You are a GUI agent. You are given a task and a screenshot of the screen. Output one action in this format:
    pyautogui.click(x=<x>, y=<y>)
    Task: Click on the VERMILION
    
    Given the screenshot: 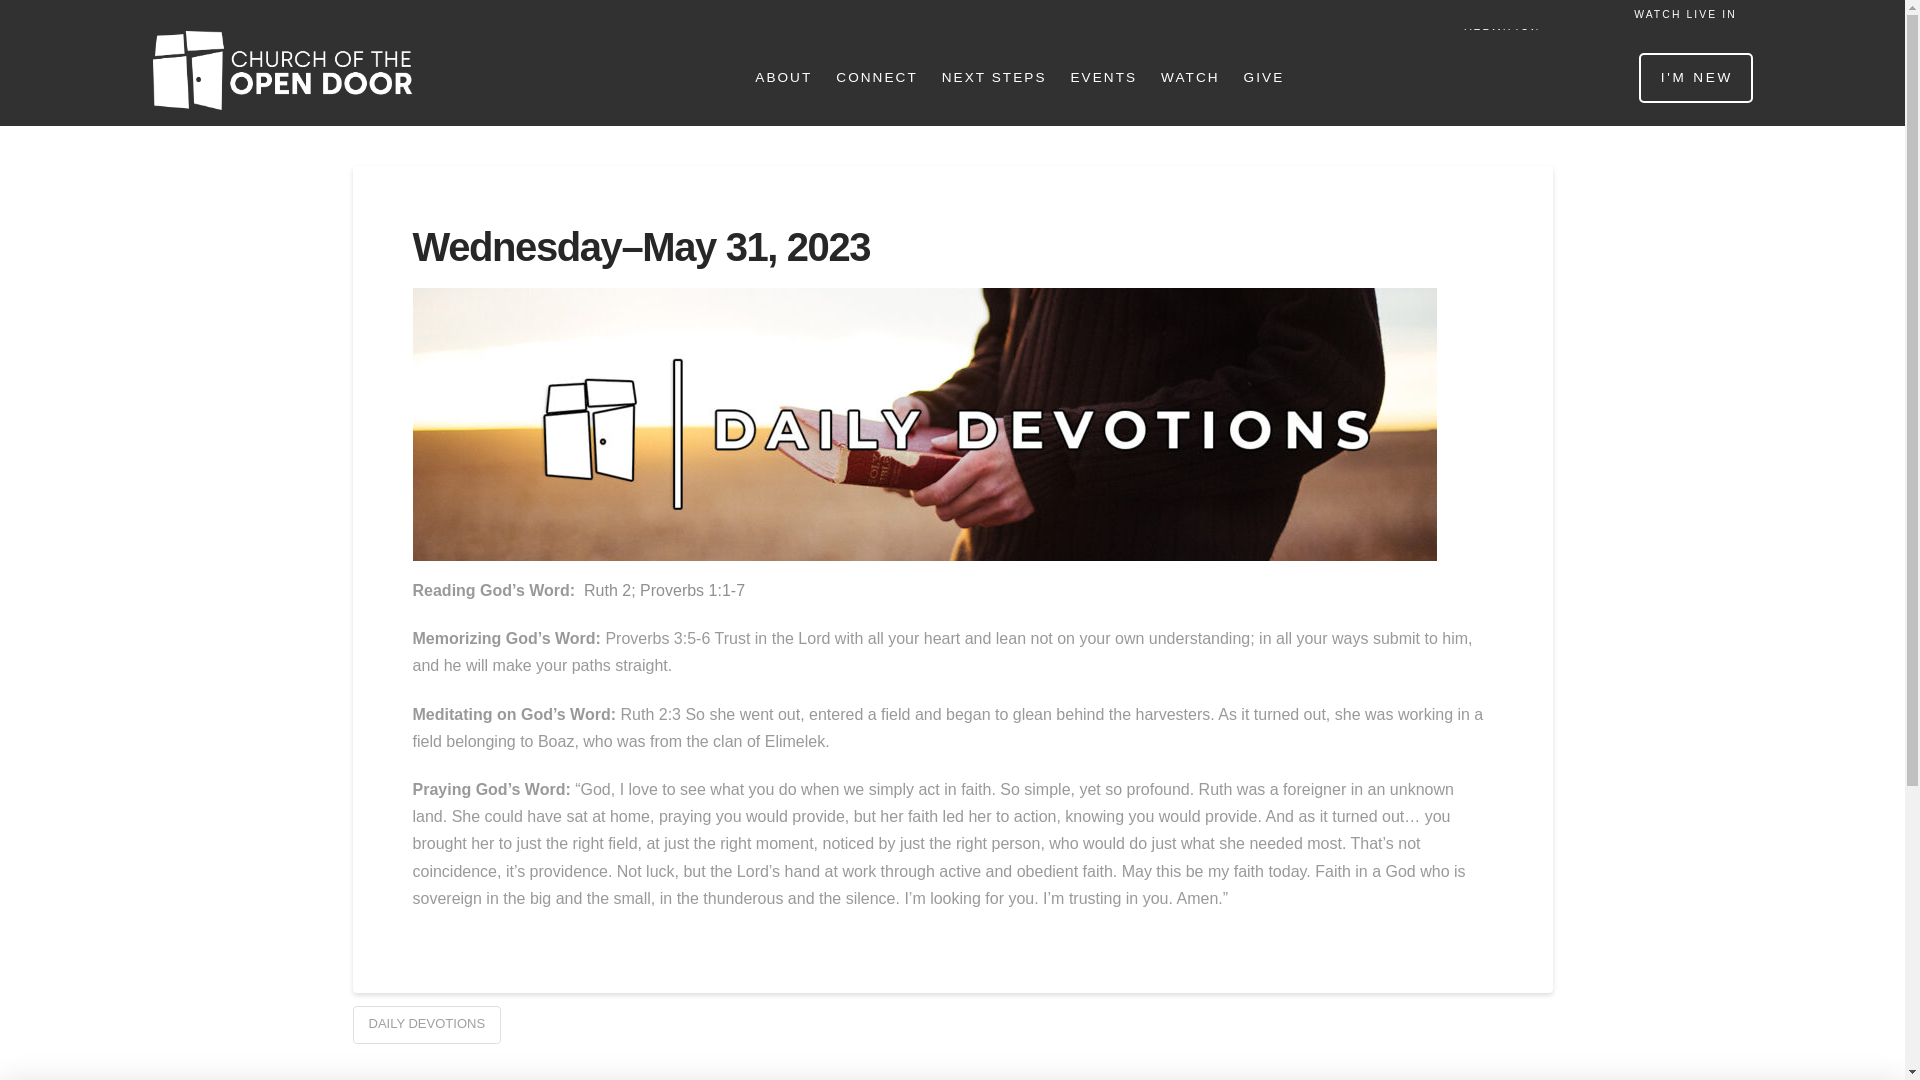 What is the action you would take?
    pyautogui.click(x=1538, y=34)
    